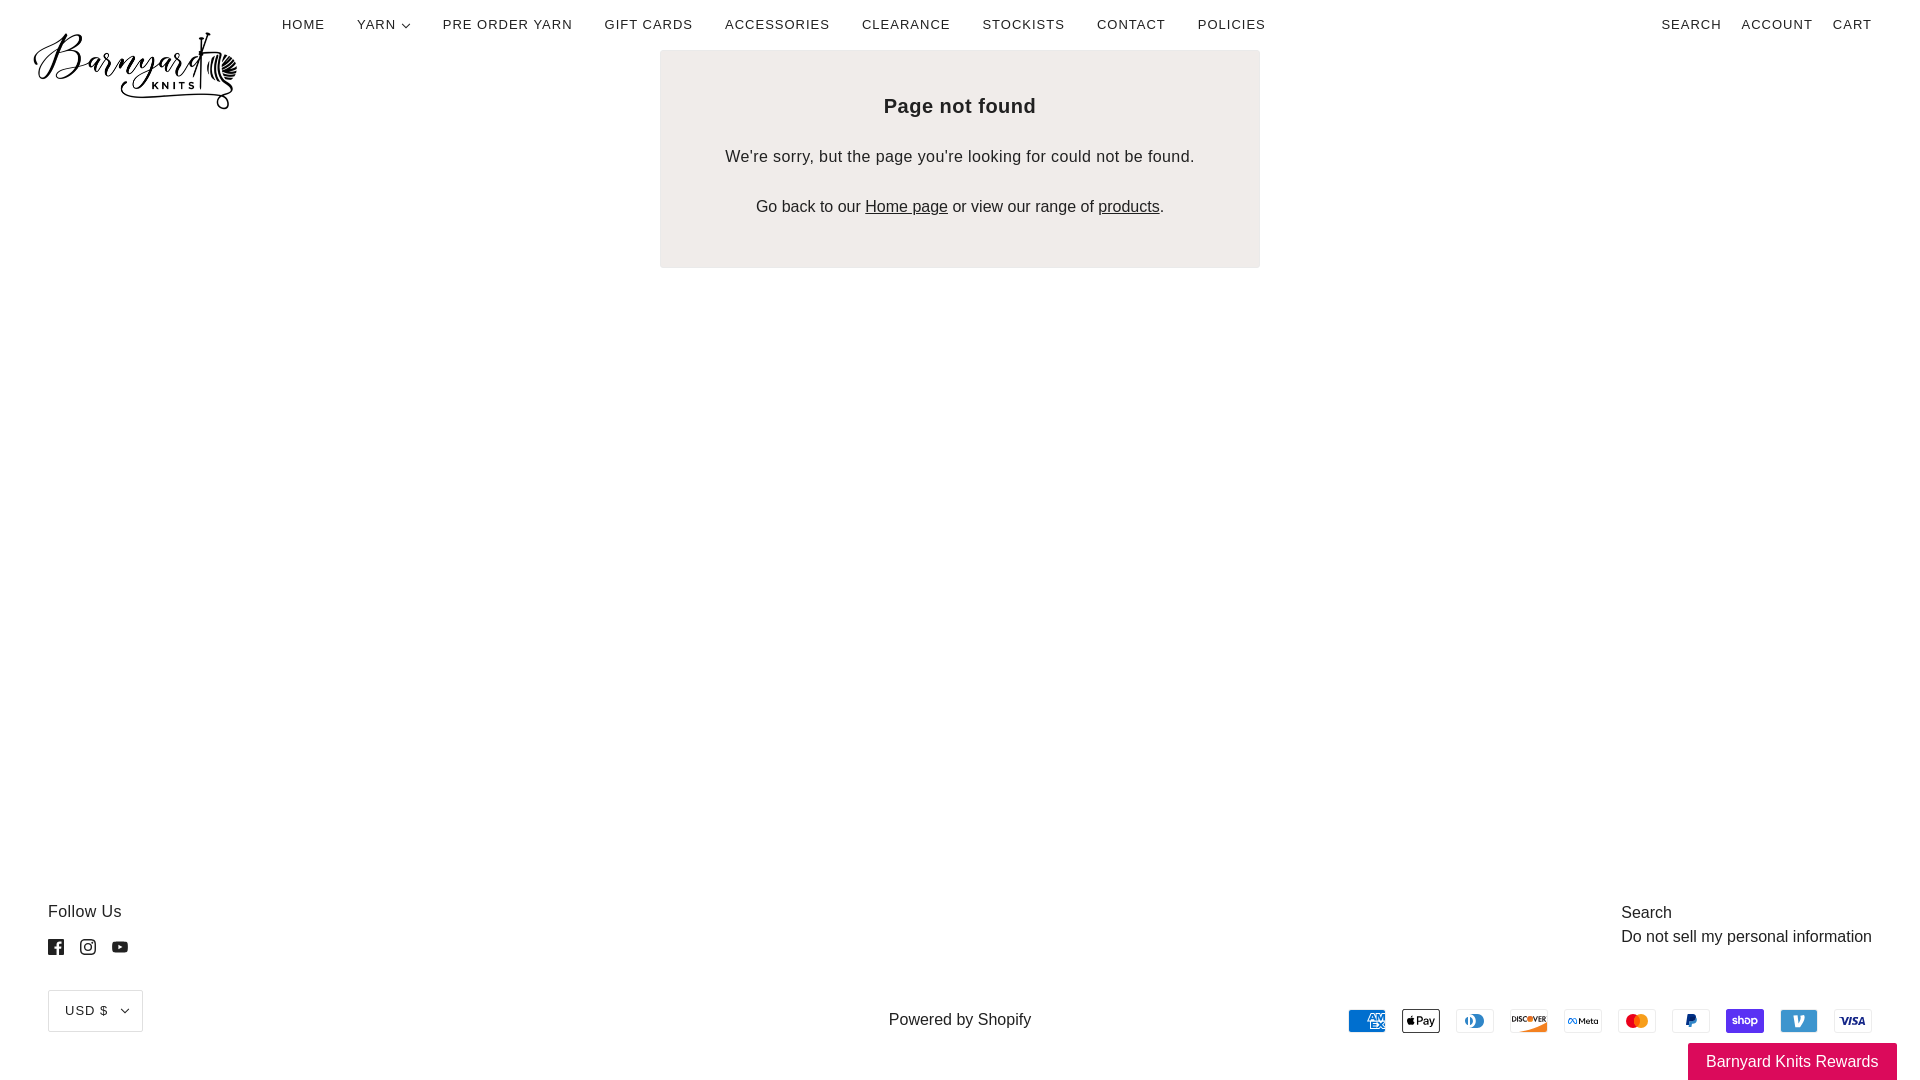 The image size is (1920, 1080). Describe the element at coordinates (1582, 1020) in the screenshot. I see `Meta Pay` at that location.